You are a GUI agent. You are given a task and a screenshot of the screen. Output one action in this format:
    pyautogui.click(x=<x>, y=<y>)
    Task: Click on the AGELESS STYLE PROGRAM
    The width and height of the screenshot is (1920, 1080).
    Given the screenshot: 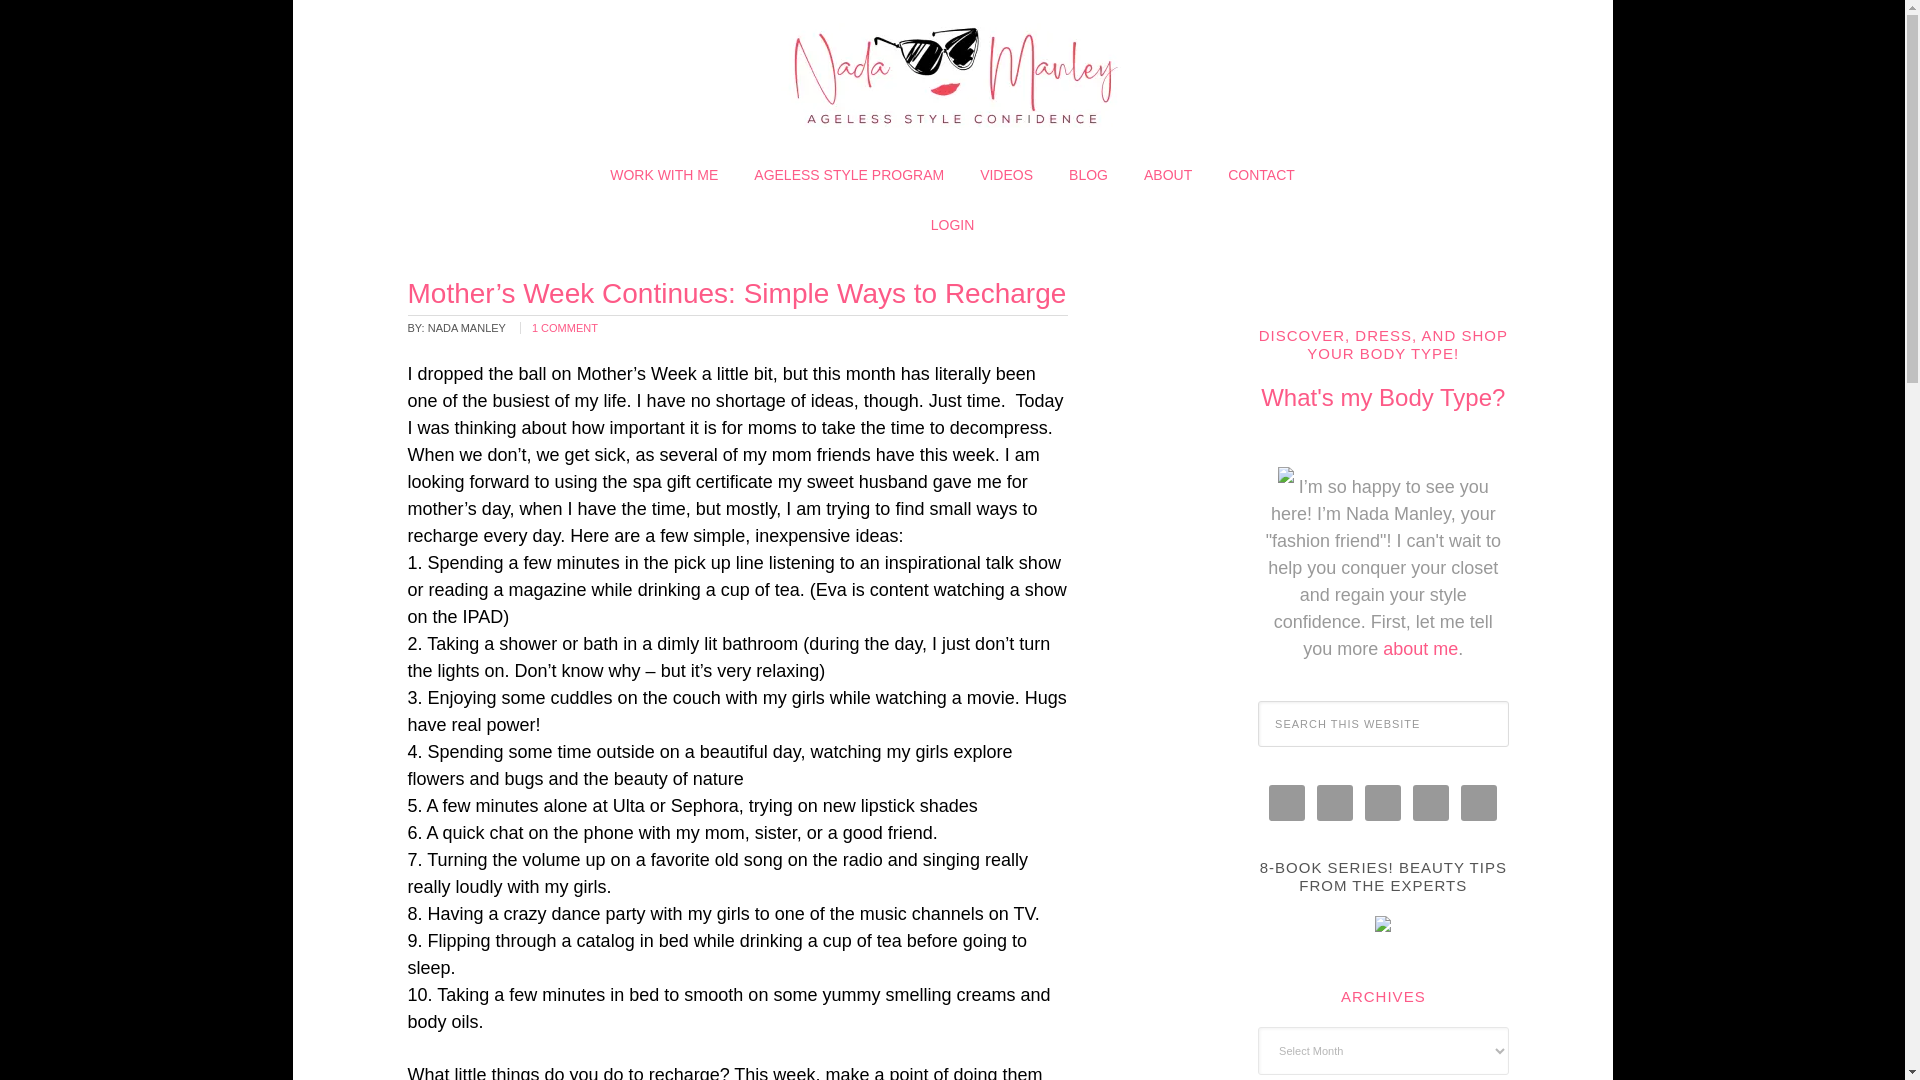 What is the action you would take?
    pyautogui.click(x=848, y=174)
    